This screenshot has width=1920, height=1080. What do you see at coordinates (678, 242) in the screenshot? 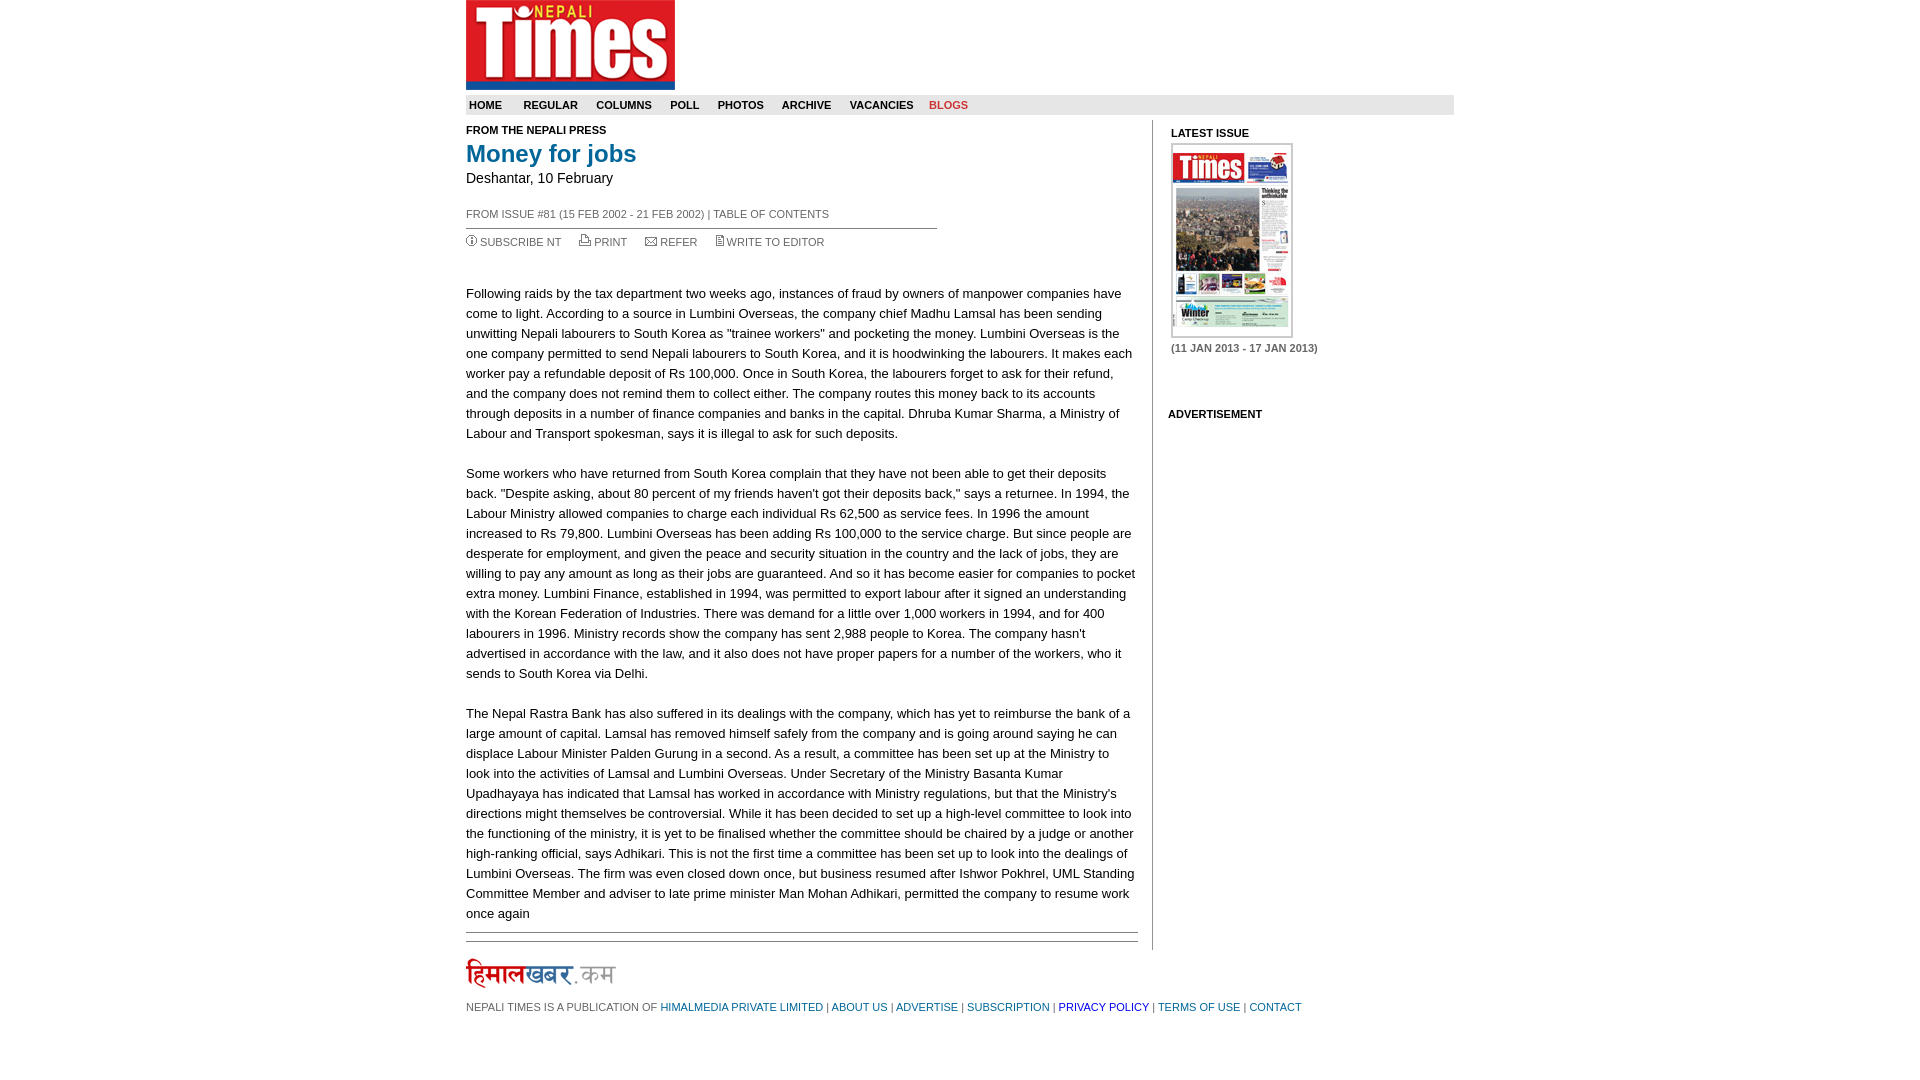
I see `REFER` at bounding box center [678, 242].